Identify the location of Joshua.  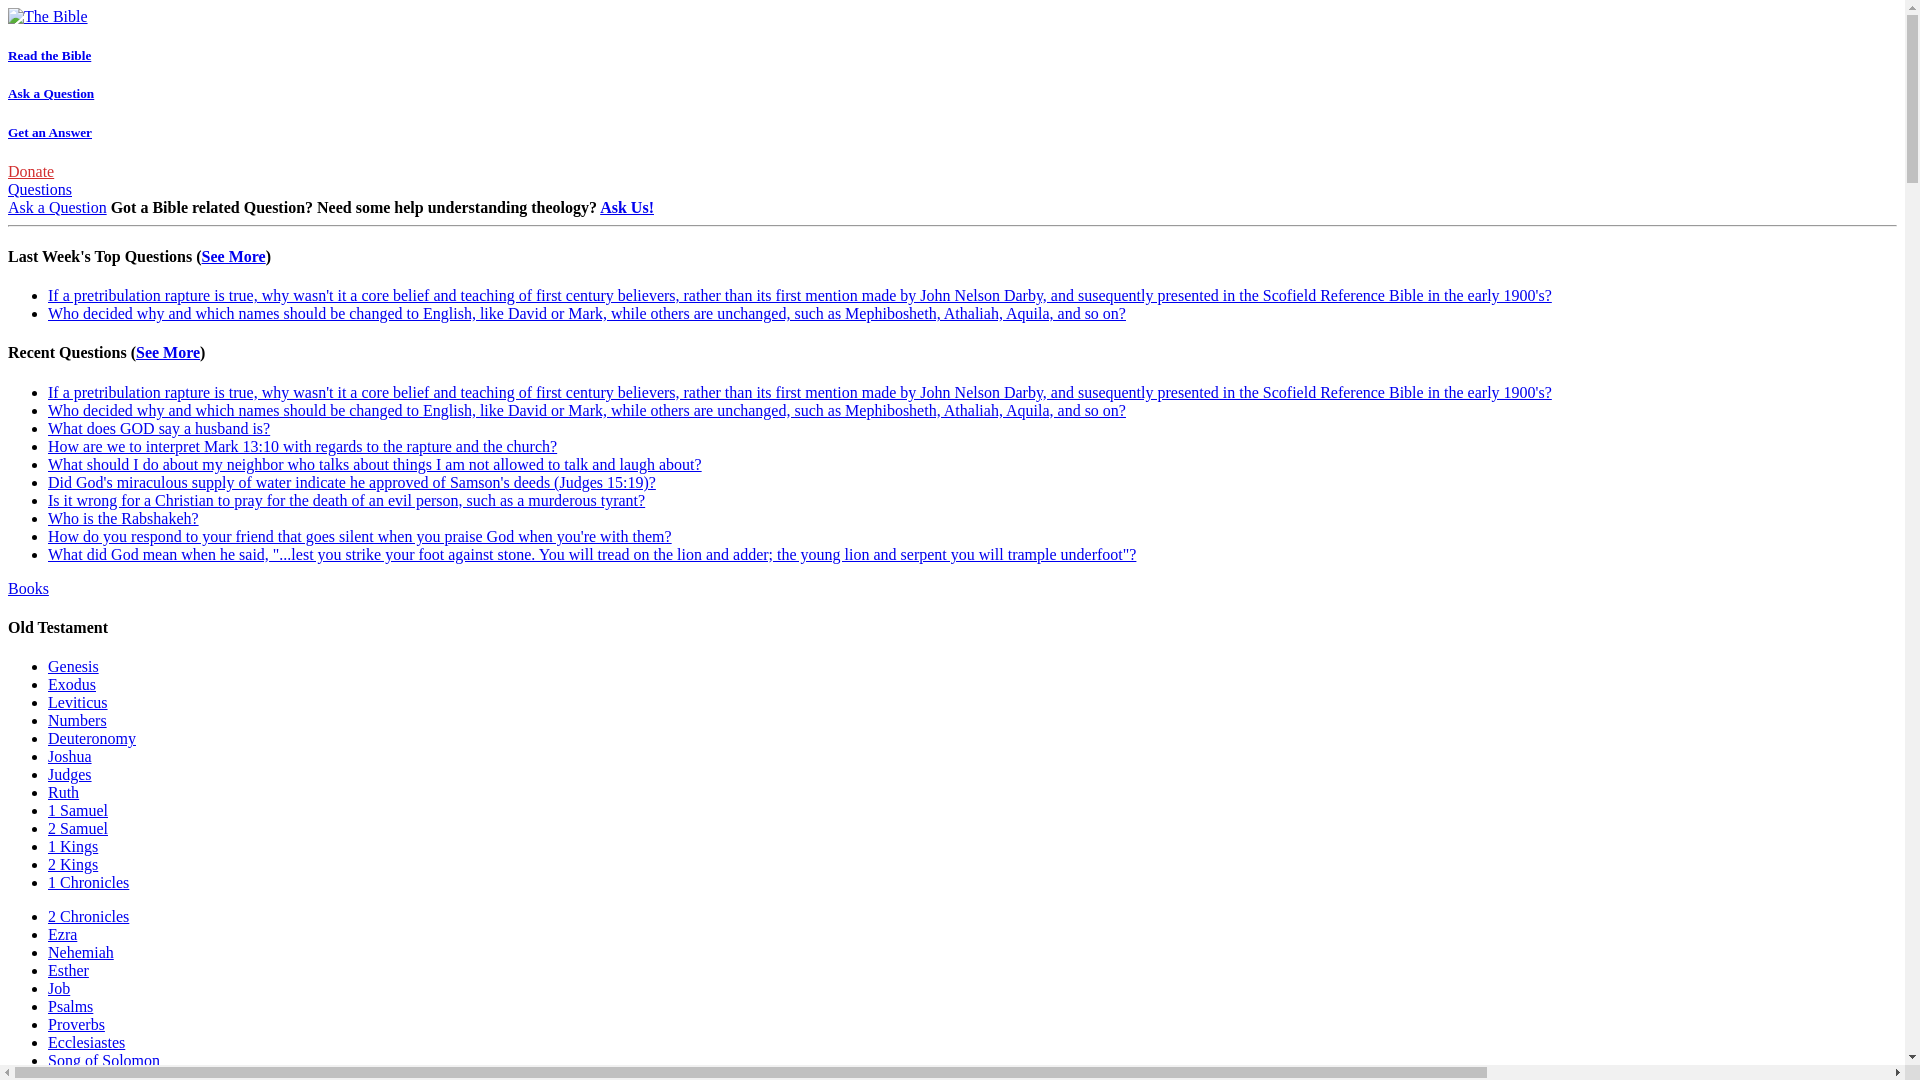
(70, 756).